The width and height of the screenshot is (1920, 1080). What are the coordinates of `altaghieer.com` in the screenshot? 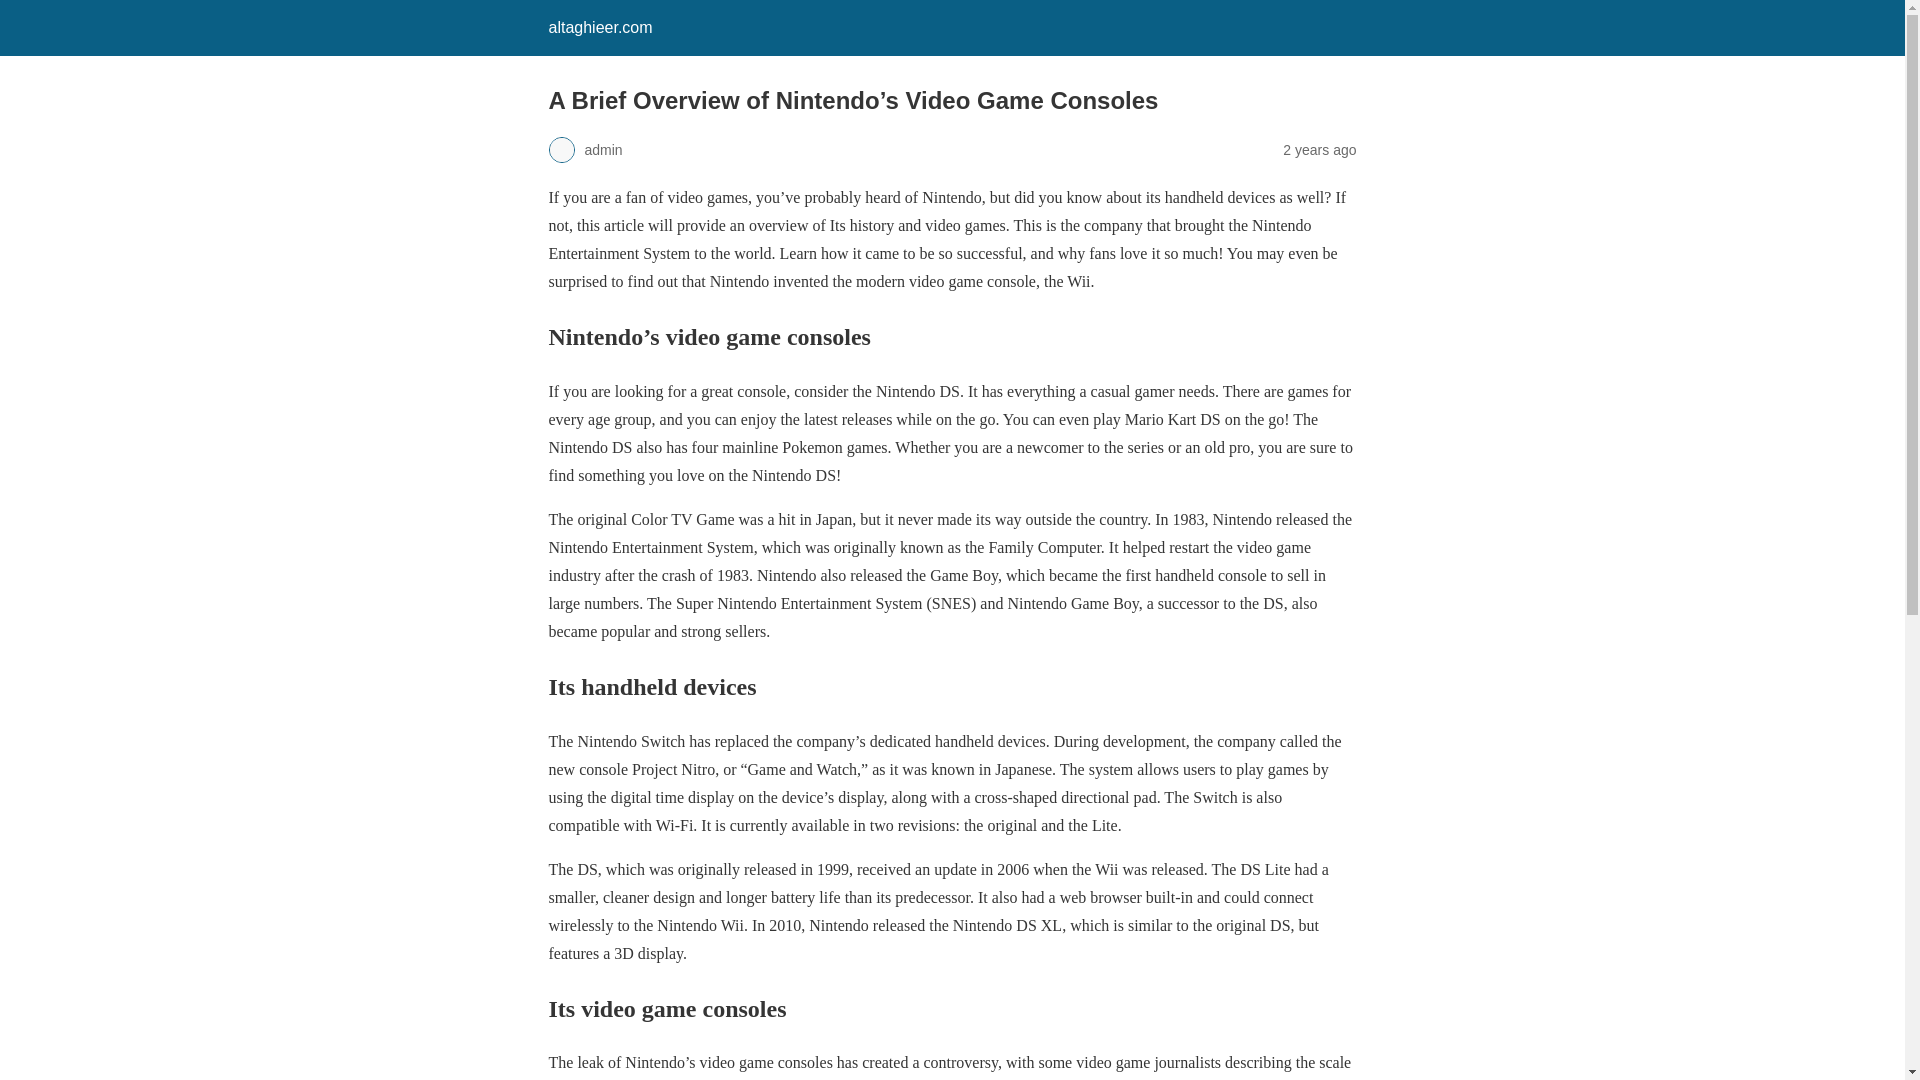 It's located at (600, 27).